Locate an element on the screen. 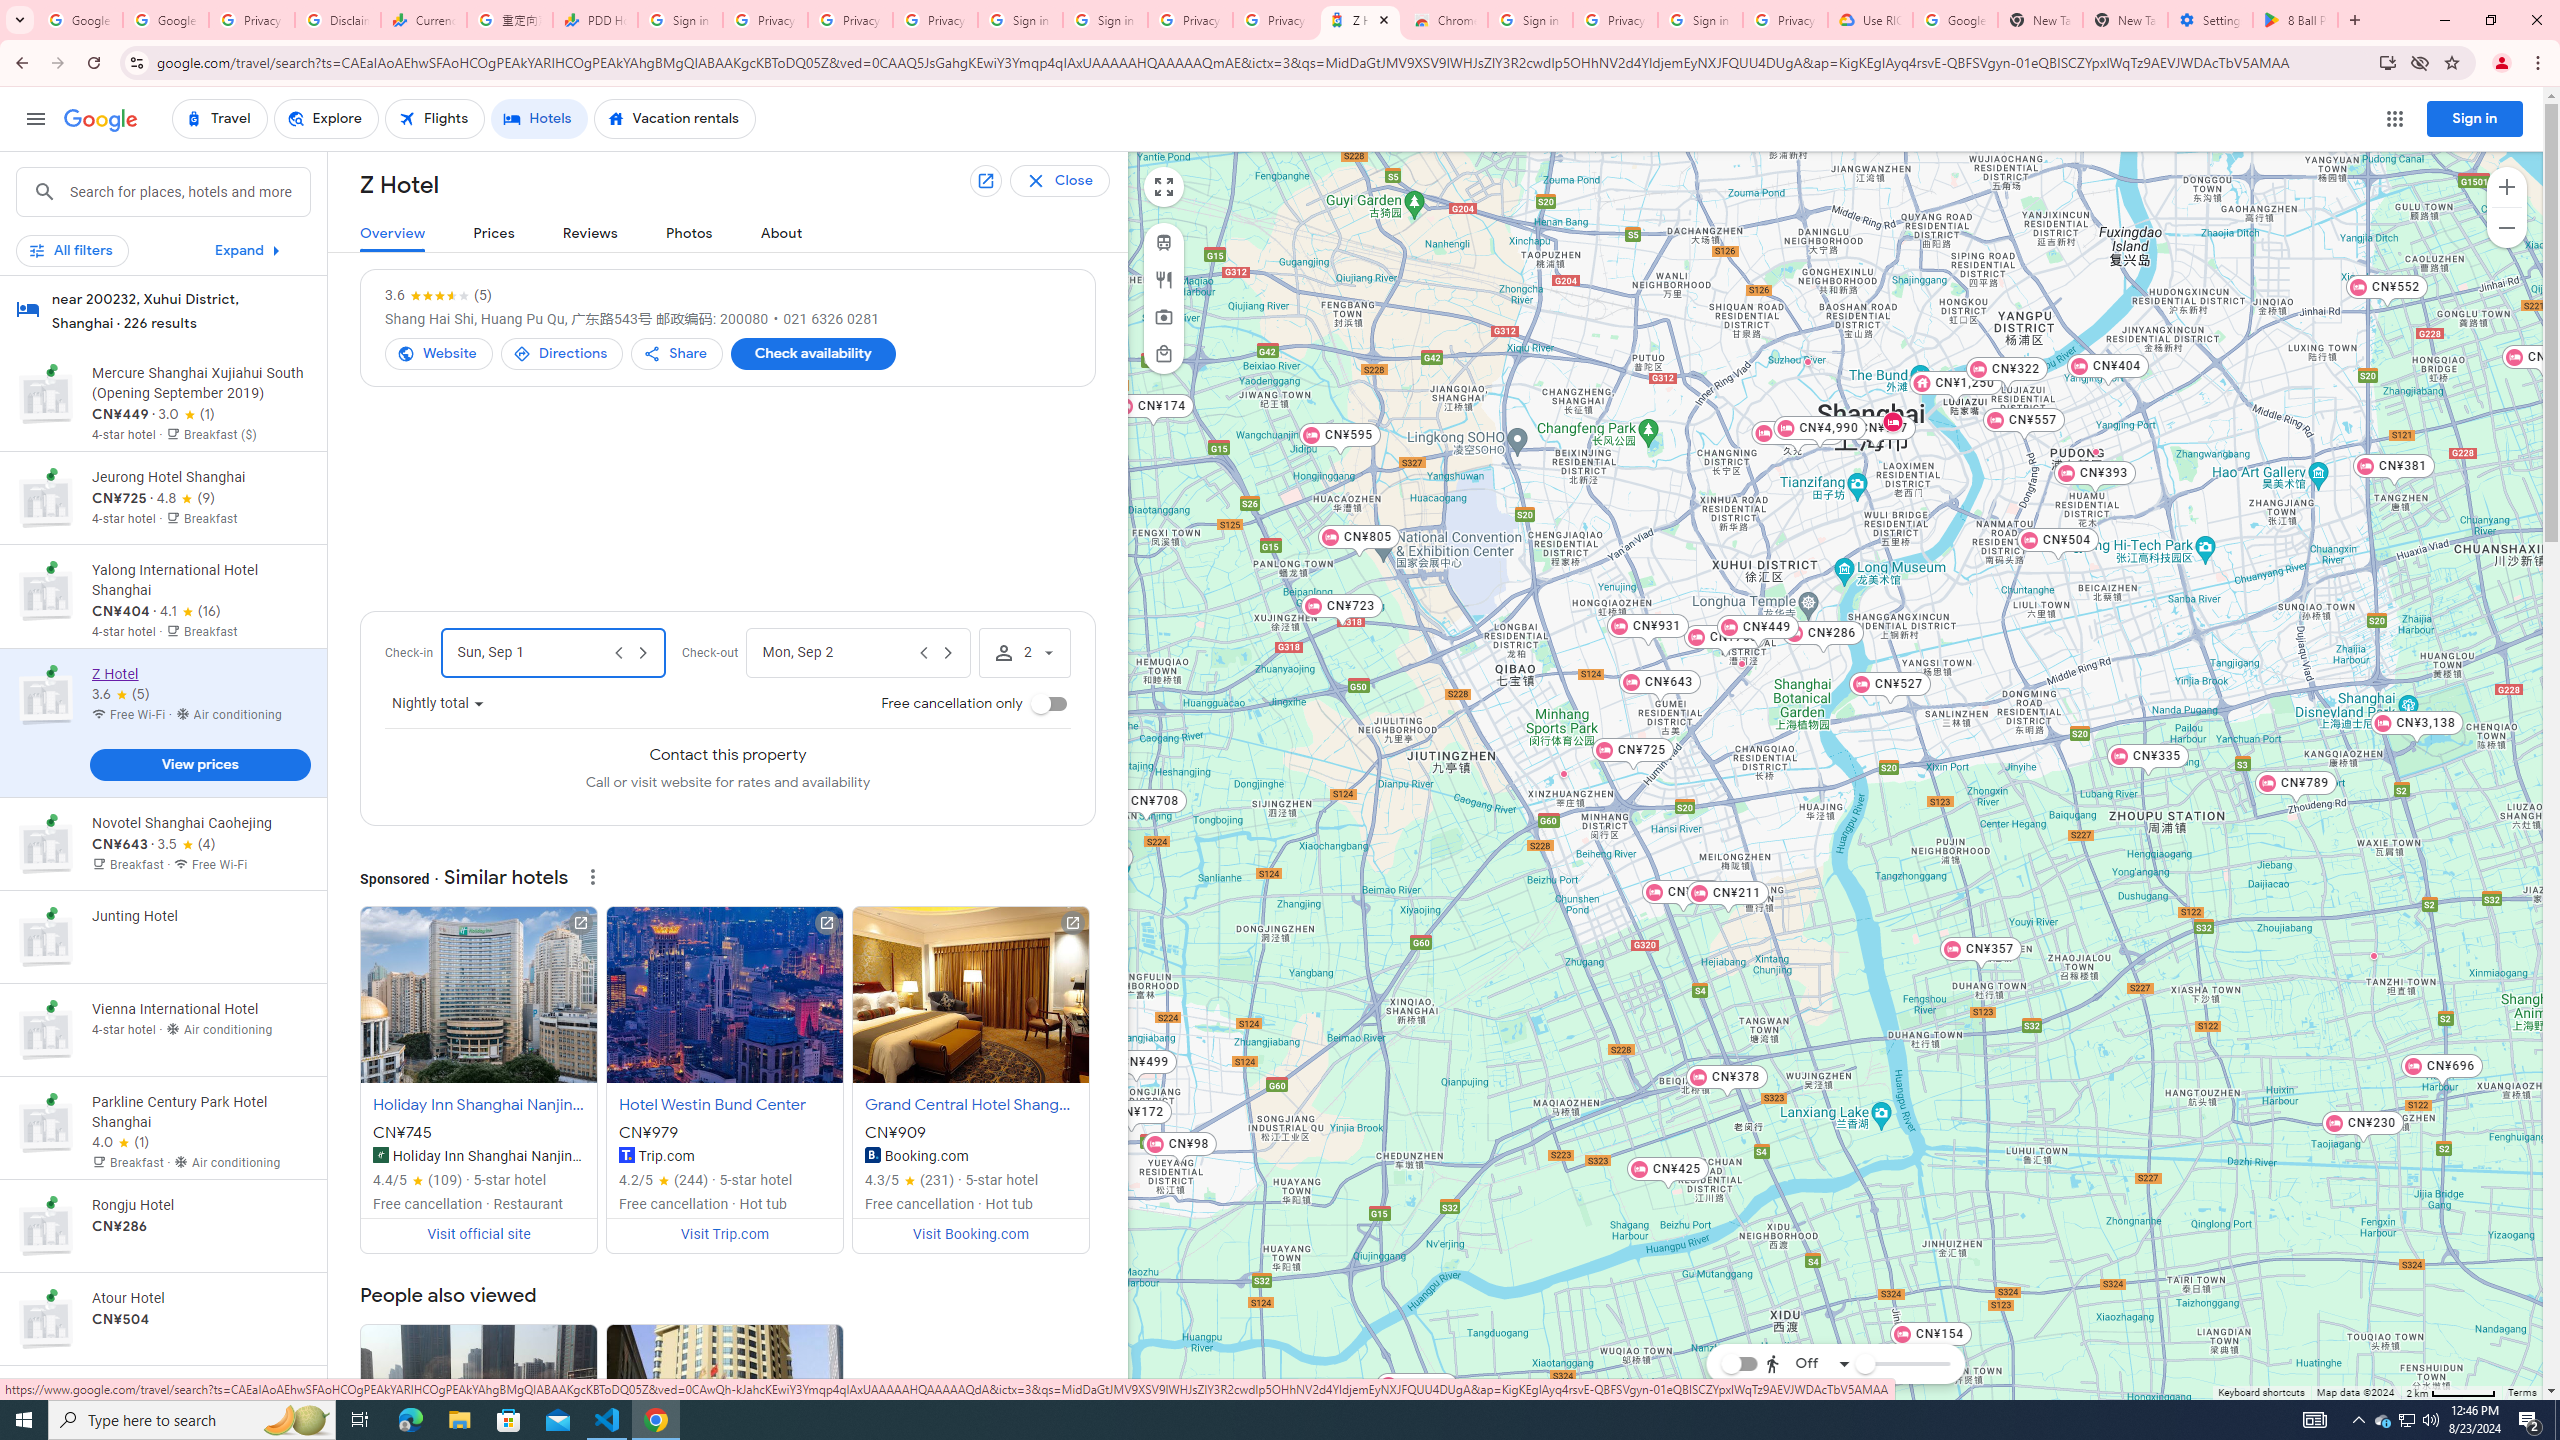  4.3 out of 5 stars from 231 reviews is located at coordinates (910, 1180).